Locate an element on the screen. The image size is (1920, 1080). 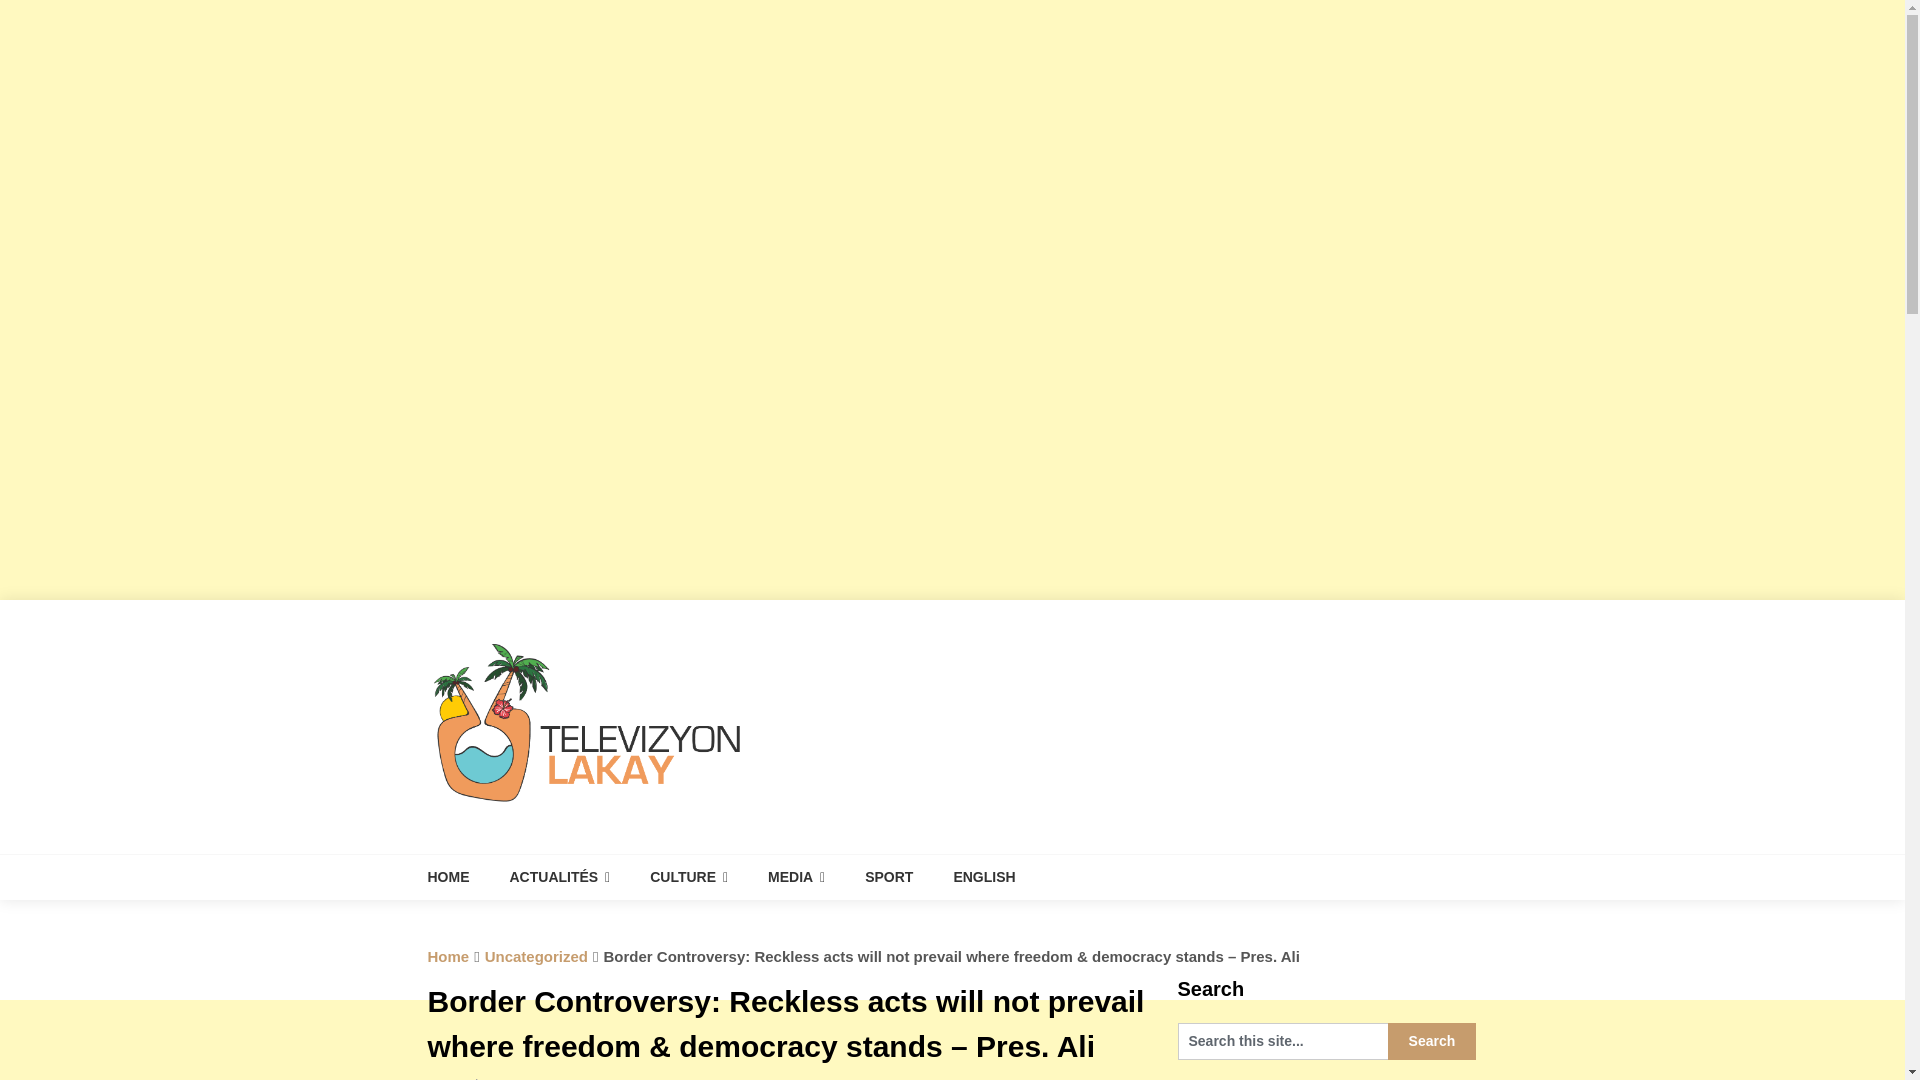
ENGLISH is located at coordinates (984, 877).